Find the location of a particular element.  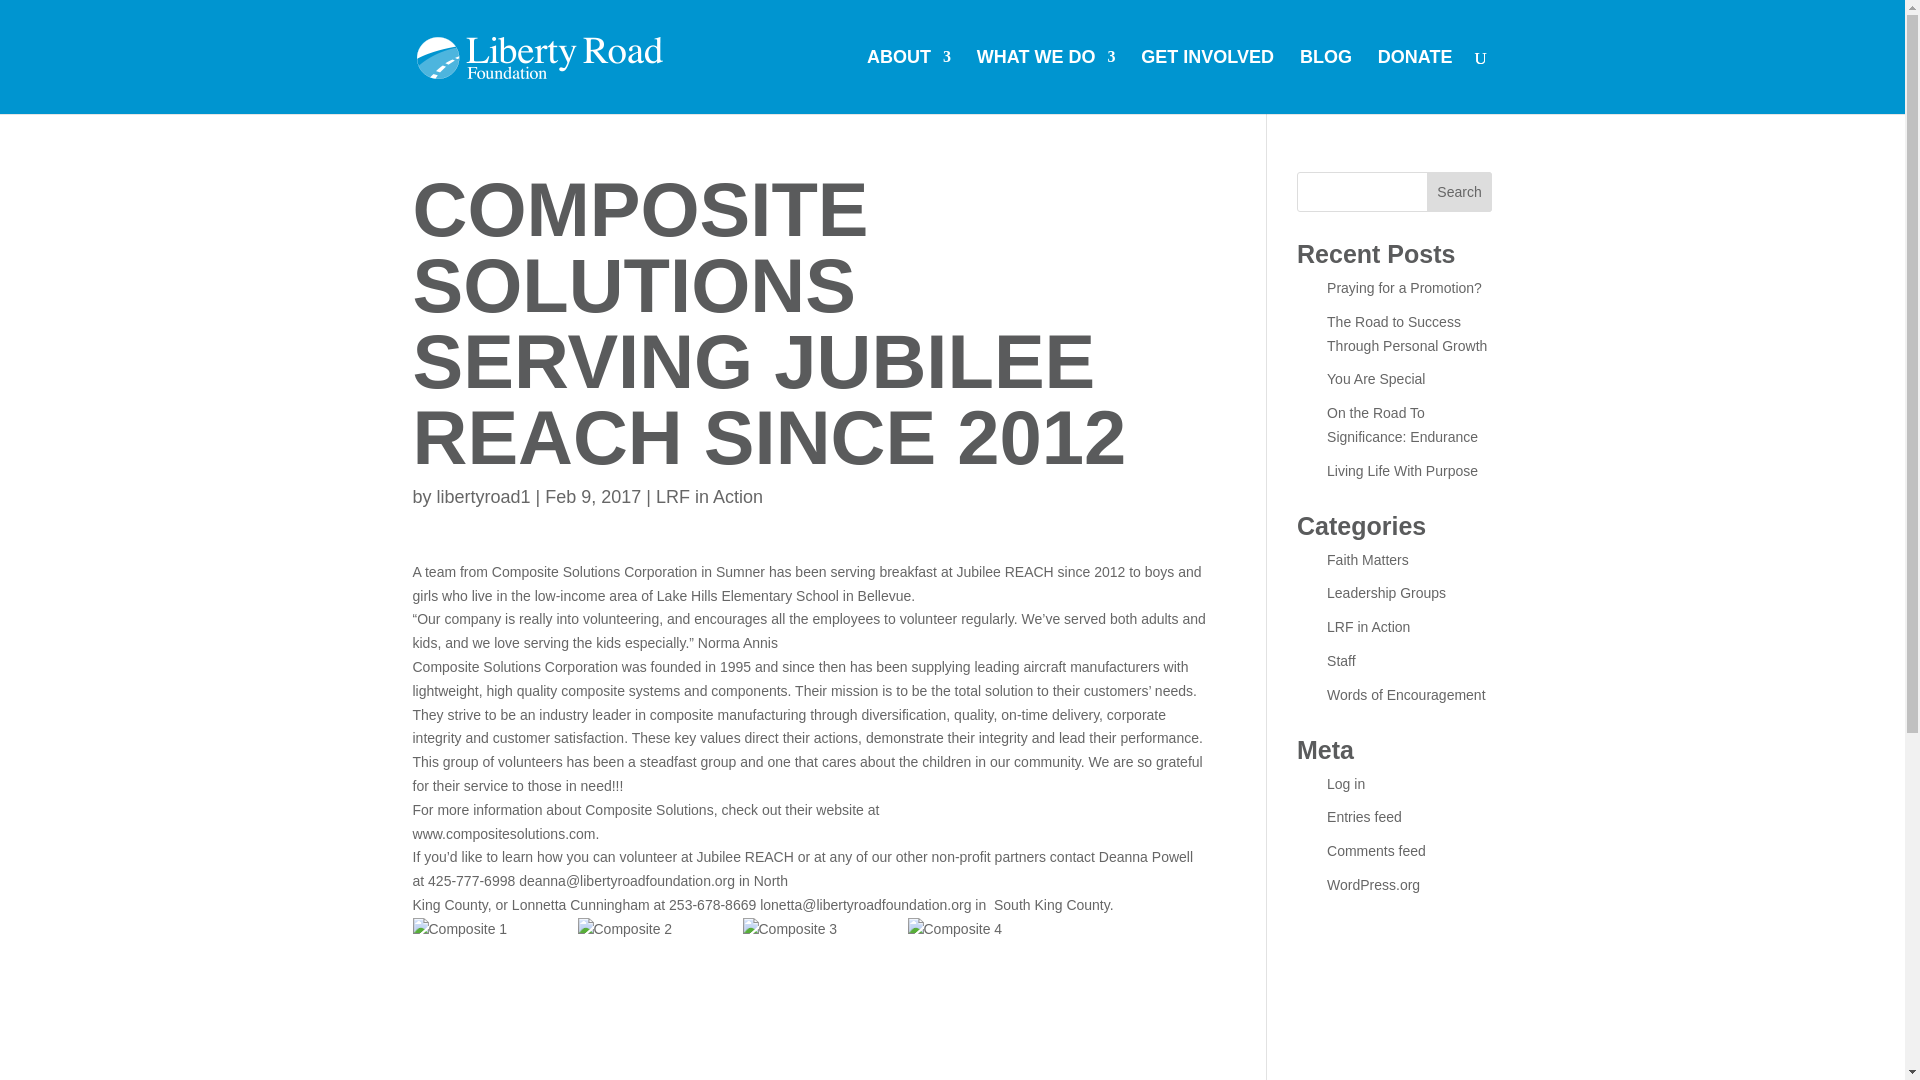

libertyroad1 is located at coordinates (484, 496).